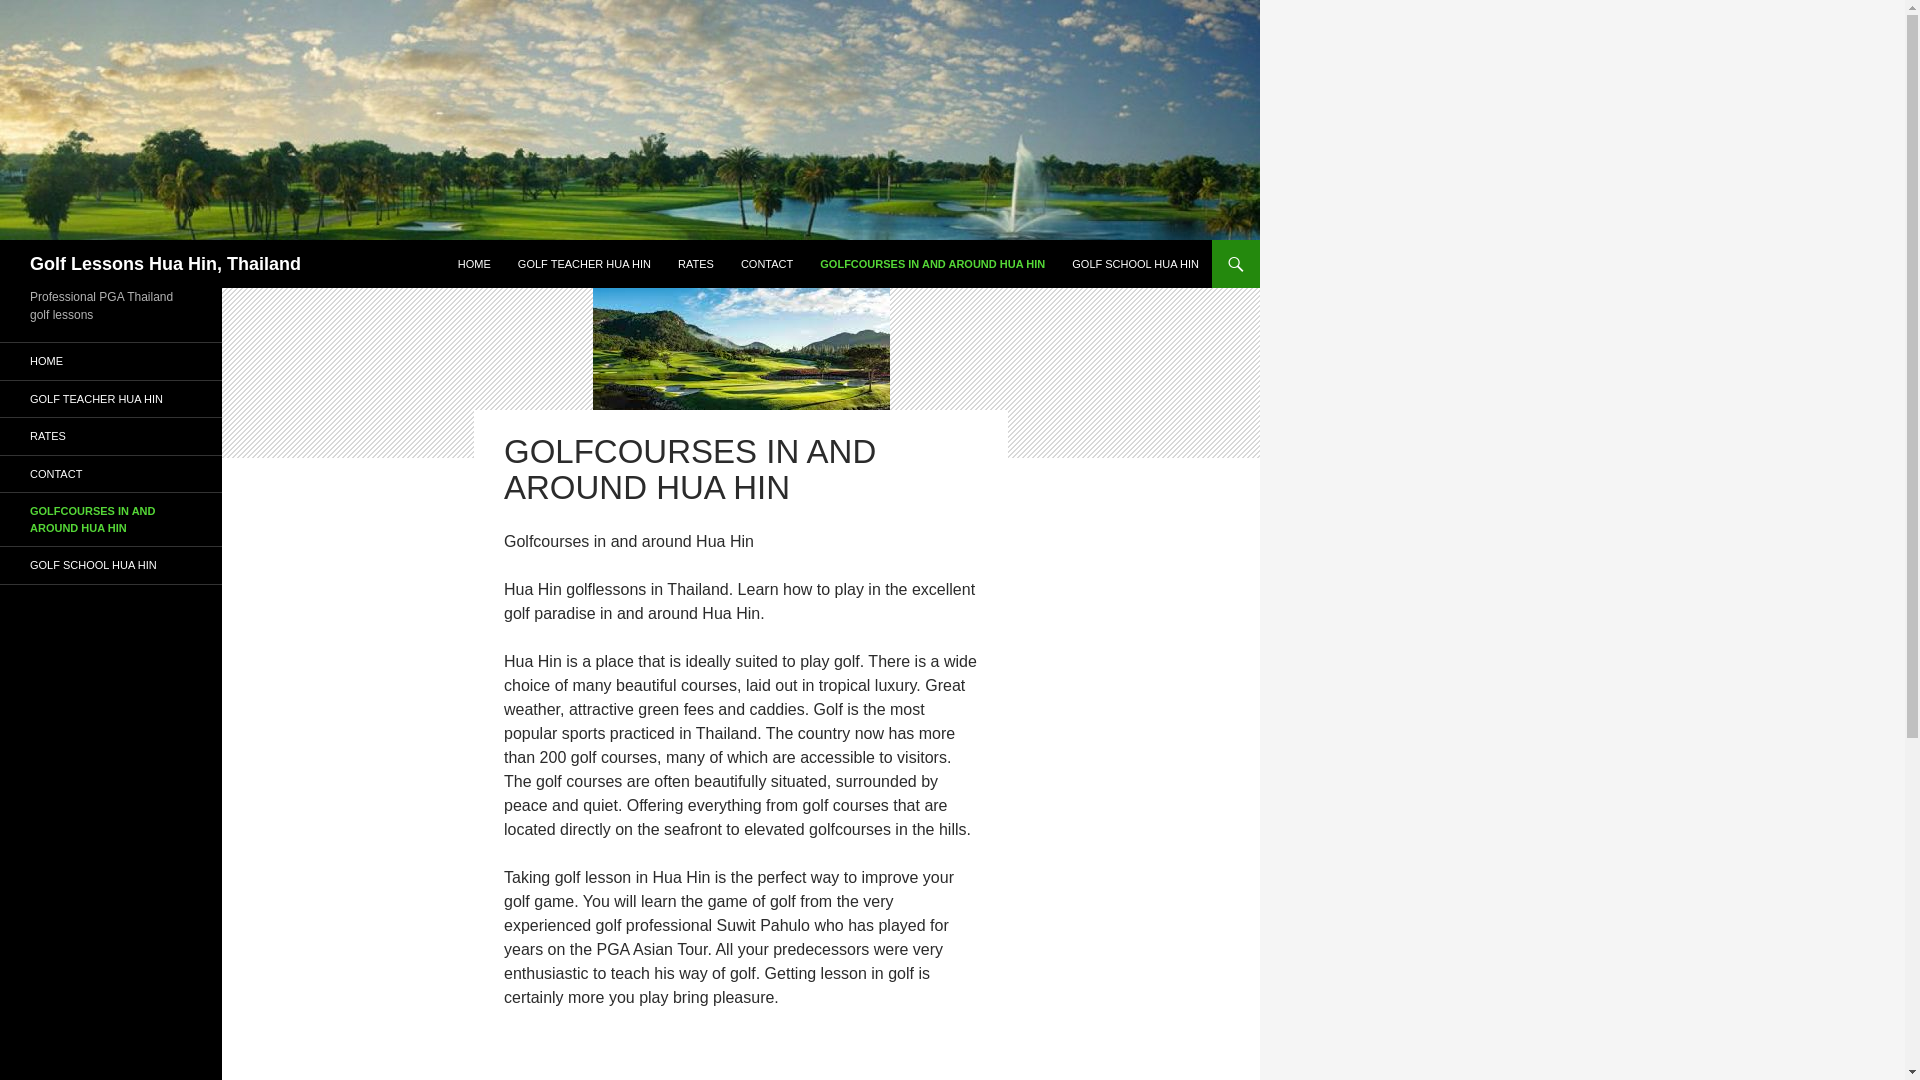 The image size is (1920, 1080). I want to click on GOLFCOURSES IN AND AROUND HUA HIN, so click(111, 519).